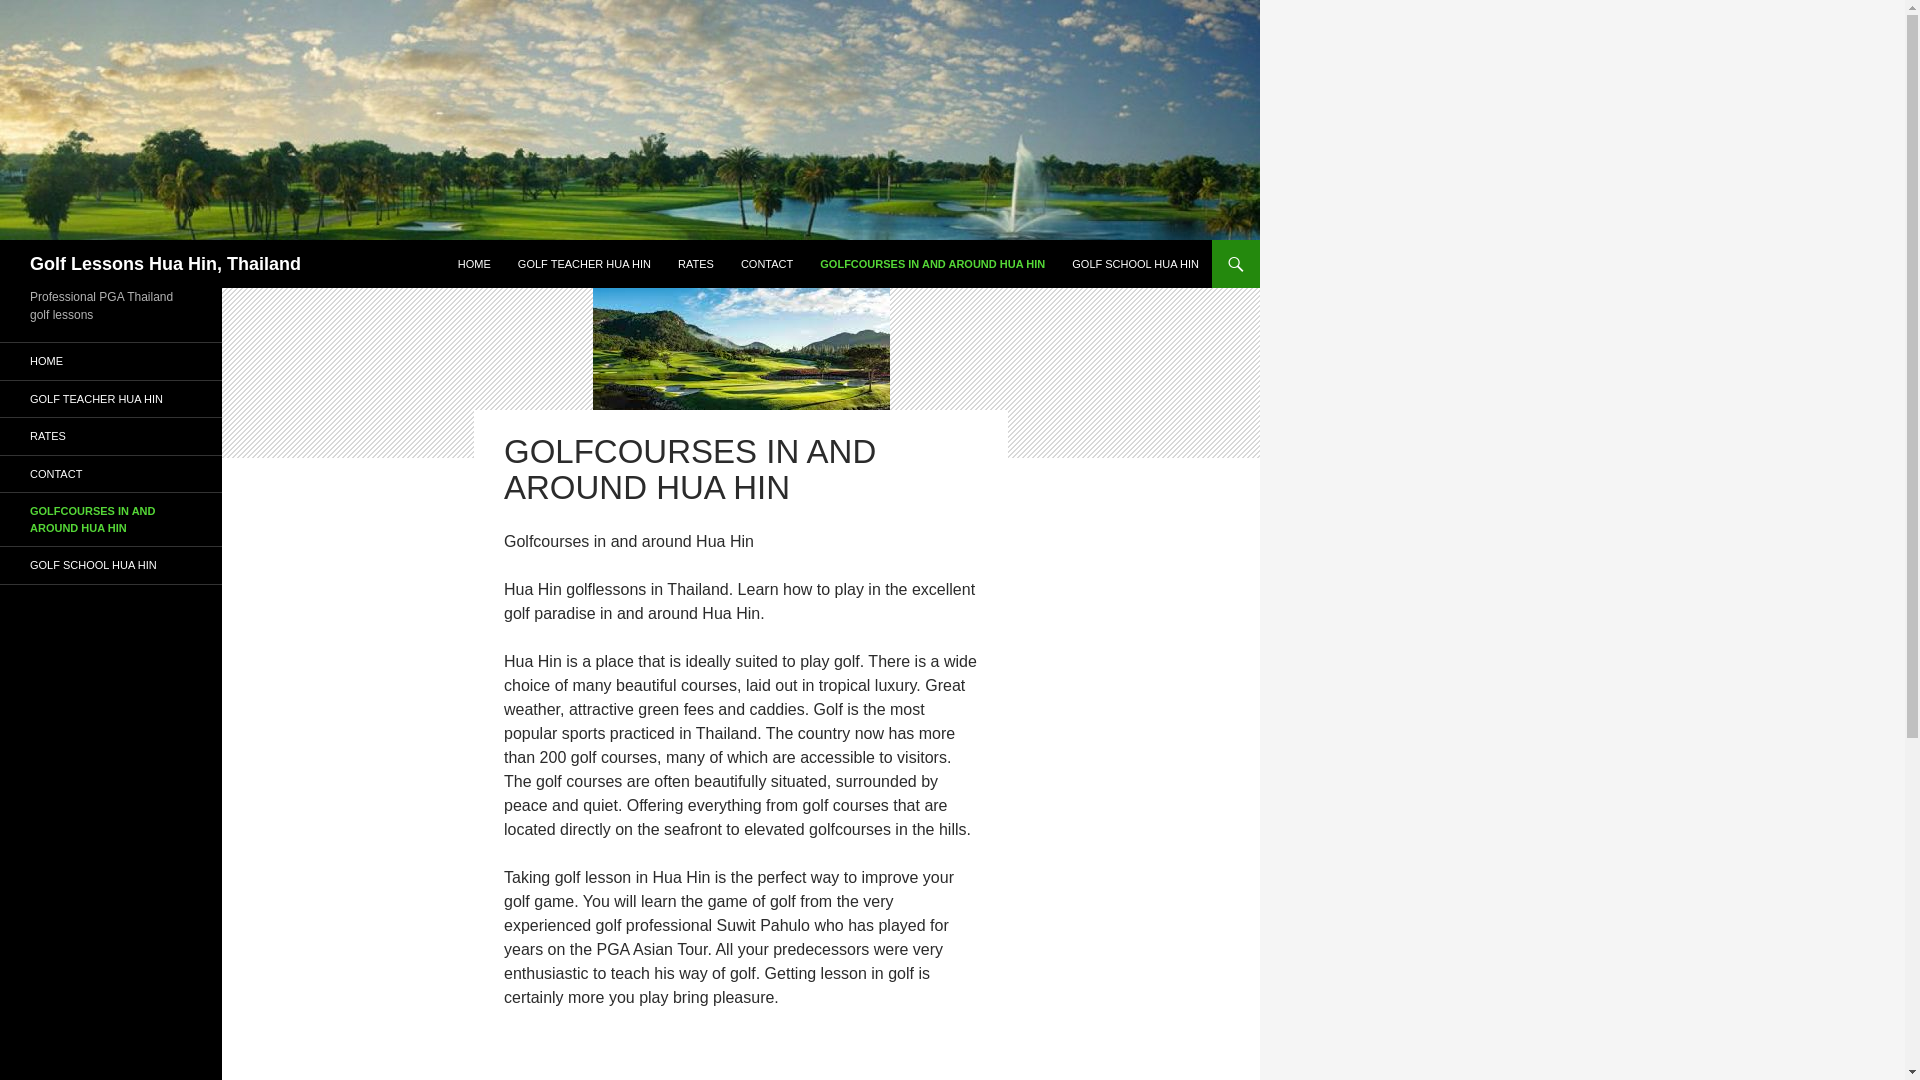 The image size is (1920, 1080). I want to click on GOLFCOURSES IN AND AROUND HUA HIN, so click(111, 519).